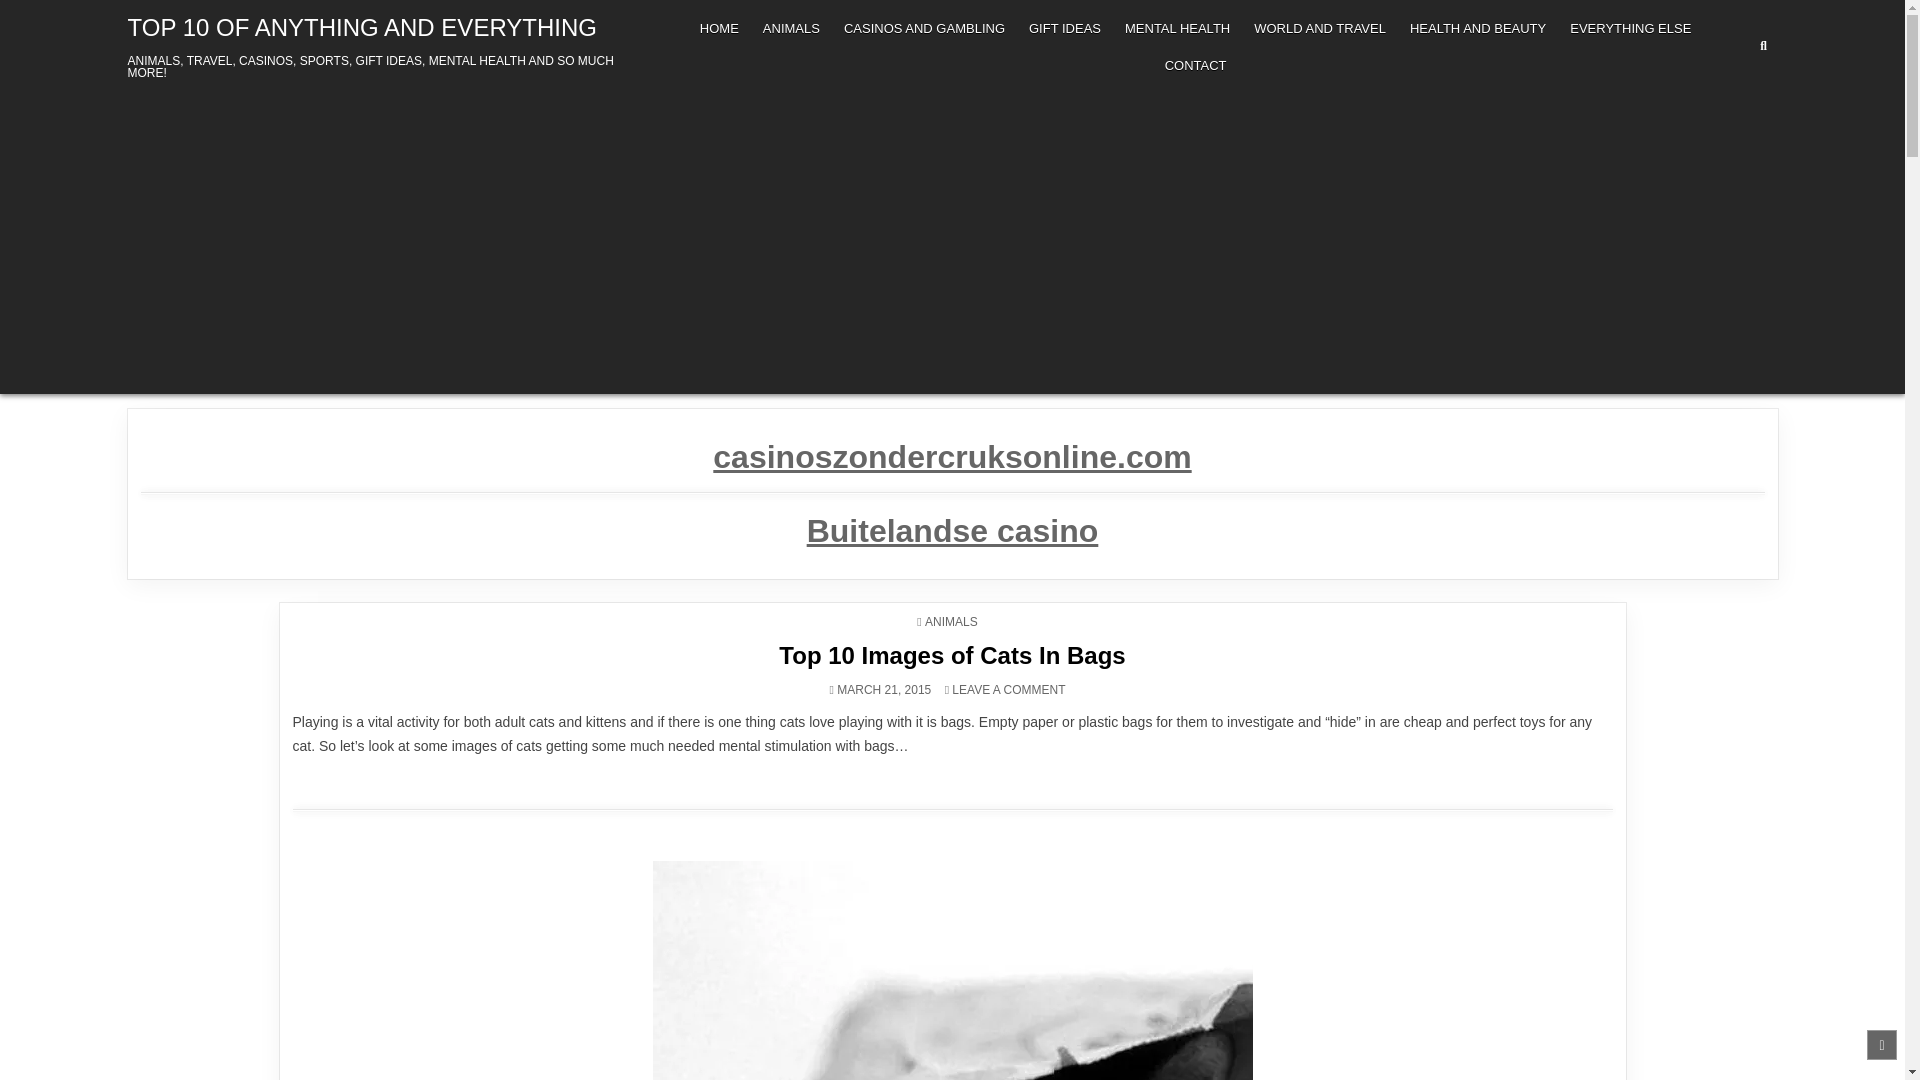 This screenshot has width=1920, height=1080. I want to click on CASINOS AND GAMBLING, so click(924, 28).